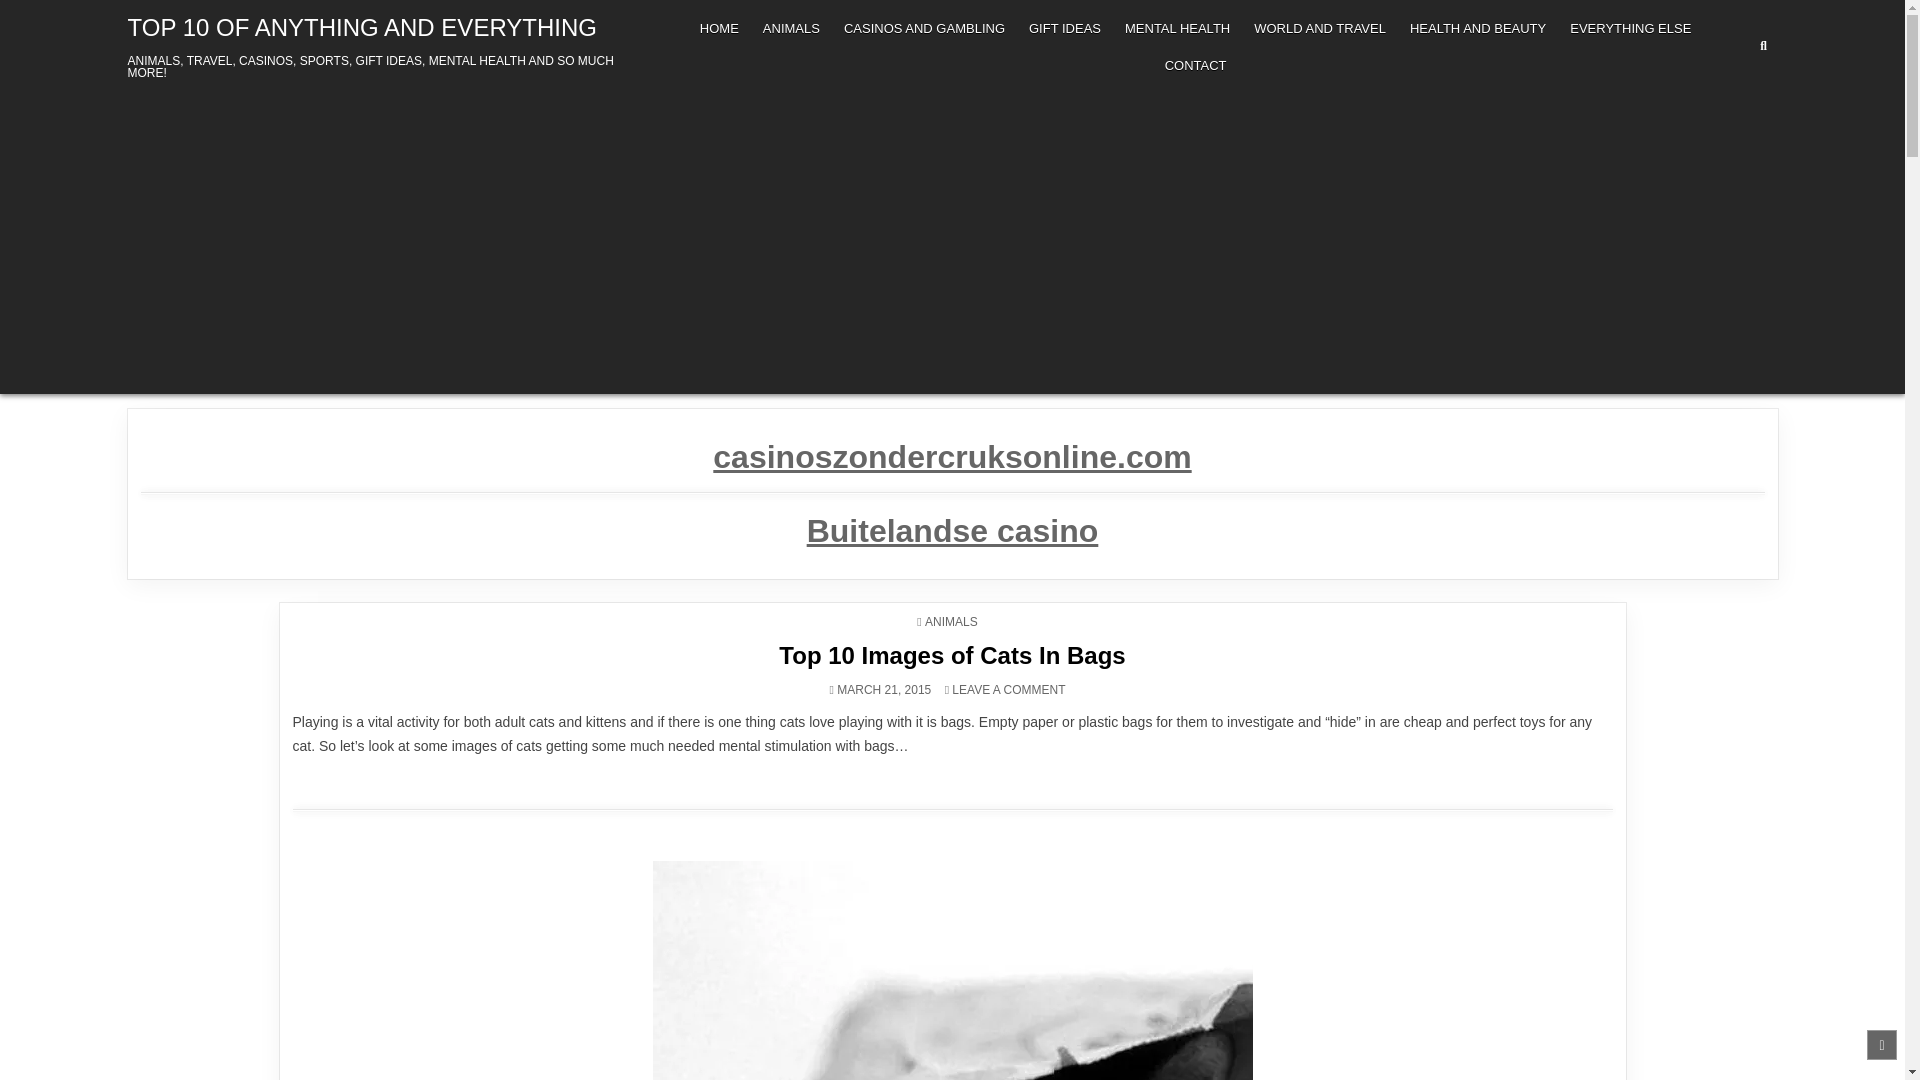 This screenshot has width=1920, height=1080. I want to click on CASINOS AND GAMBLING, so click(924, 28).